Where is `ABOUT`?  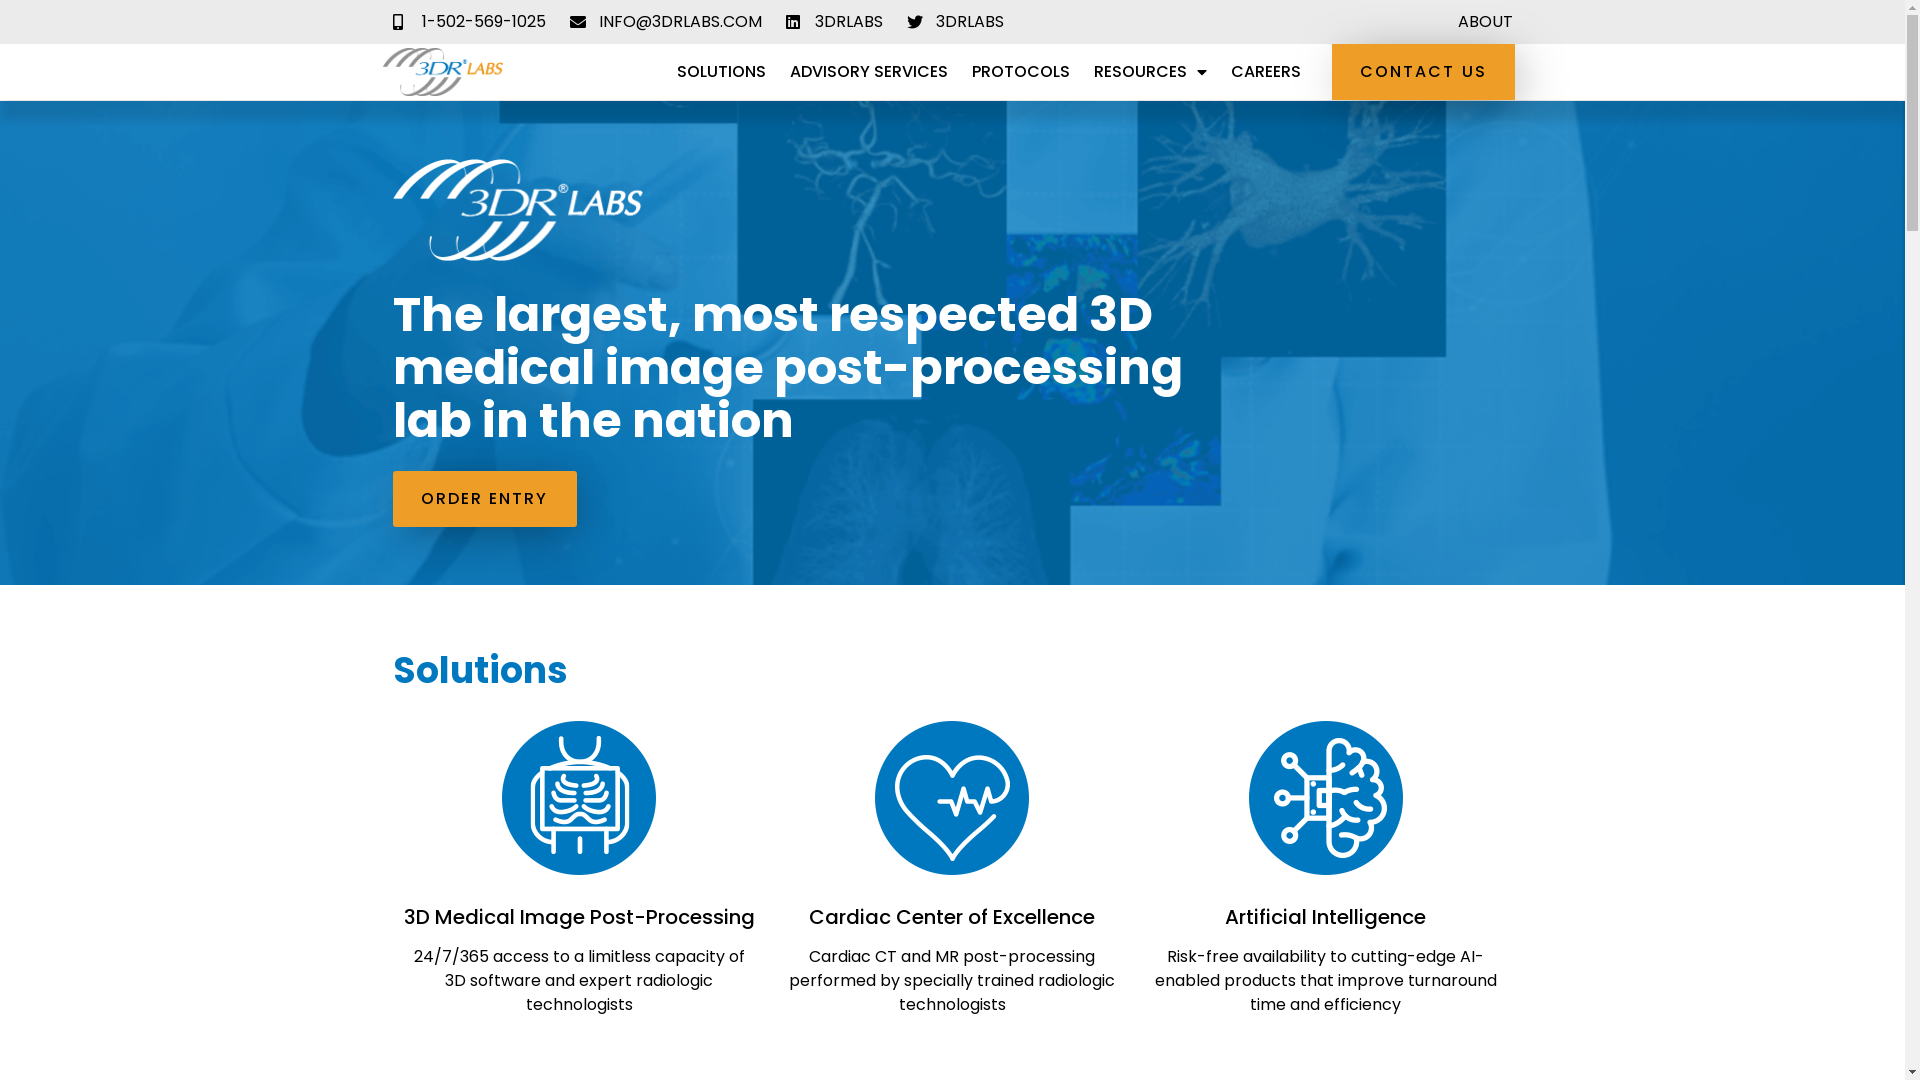 ABOUT is located at coordinates (1486, 22).